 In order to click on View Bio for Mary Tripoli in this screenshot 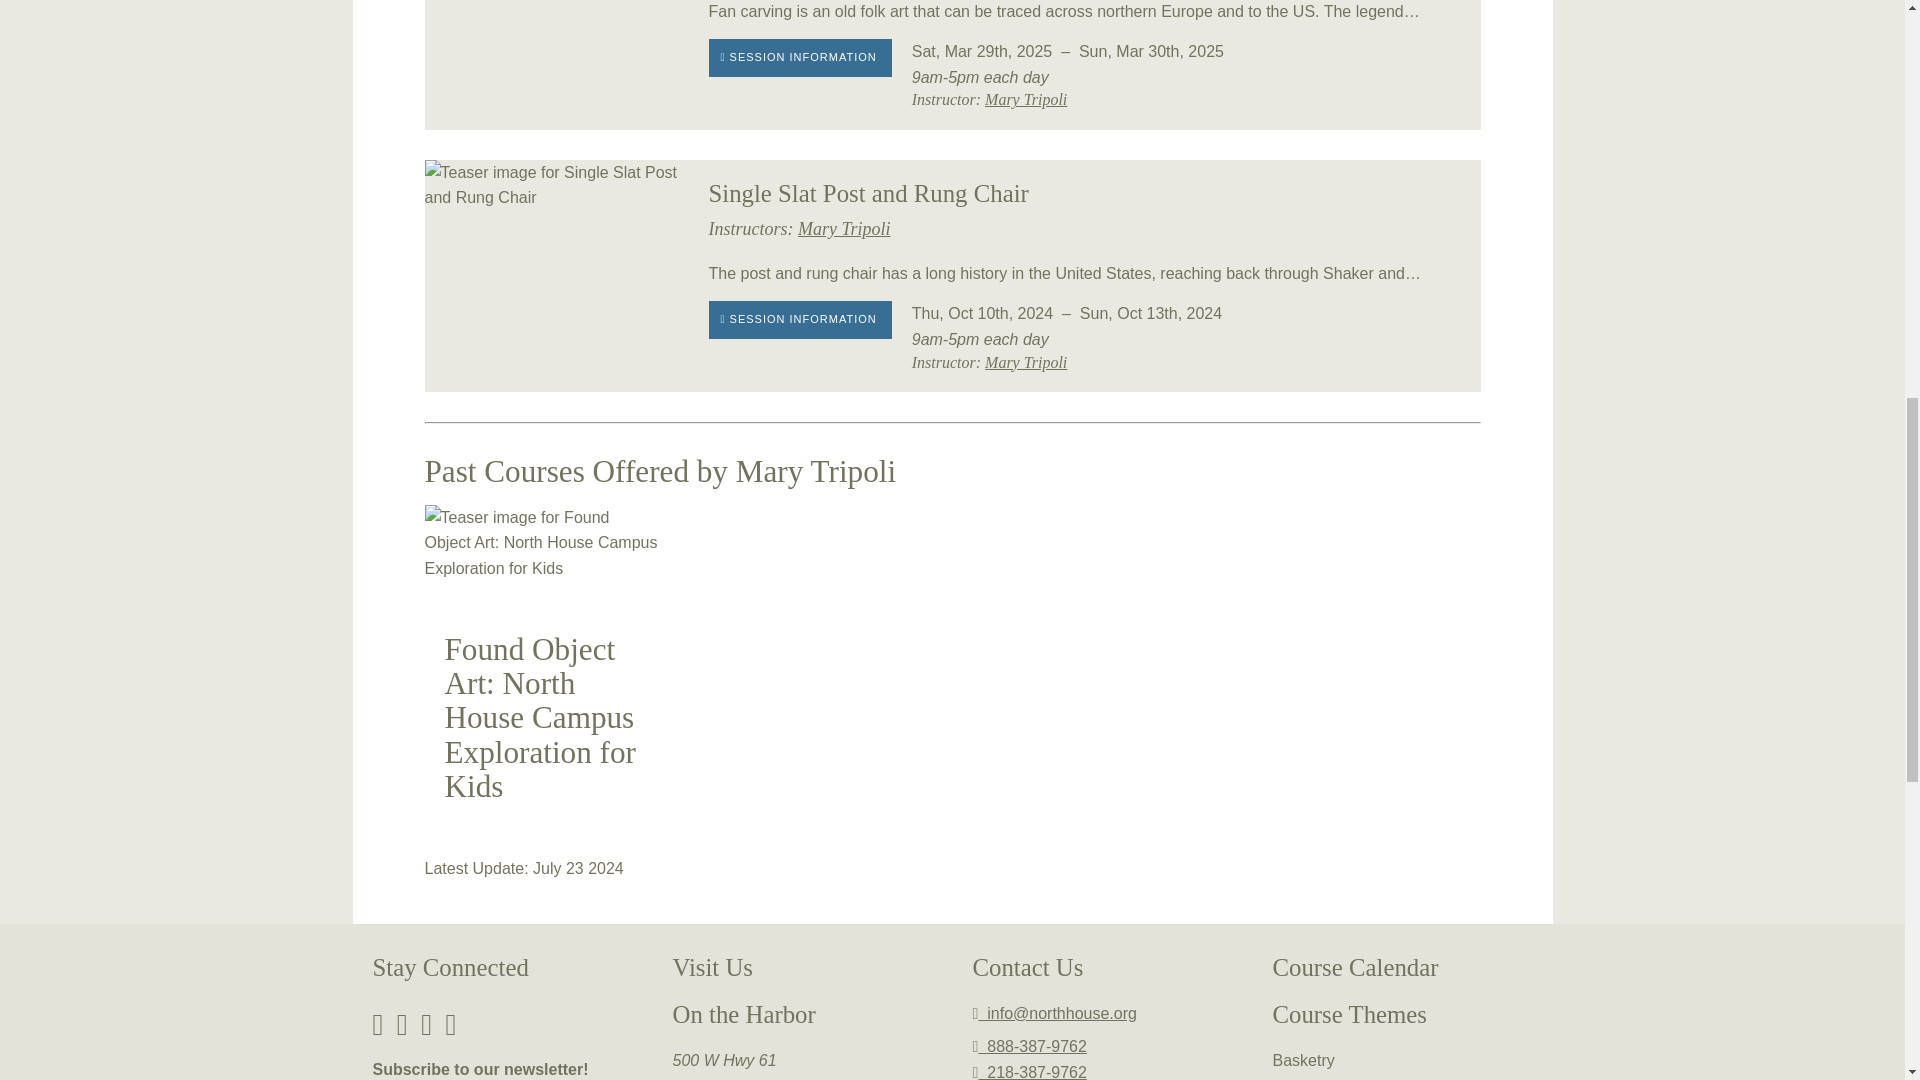, I will do `click(1026, 362)`.